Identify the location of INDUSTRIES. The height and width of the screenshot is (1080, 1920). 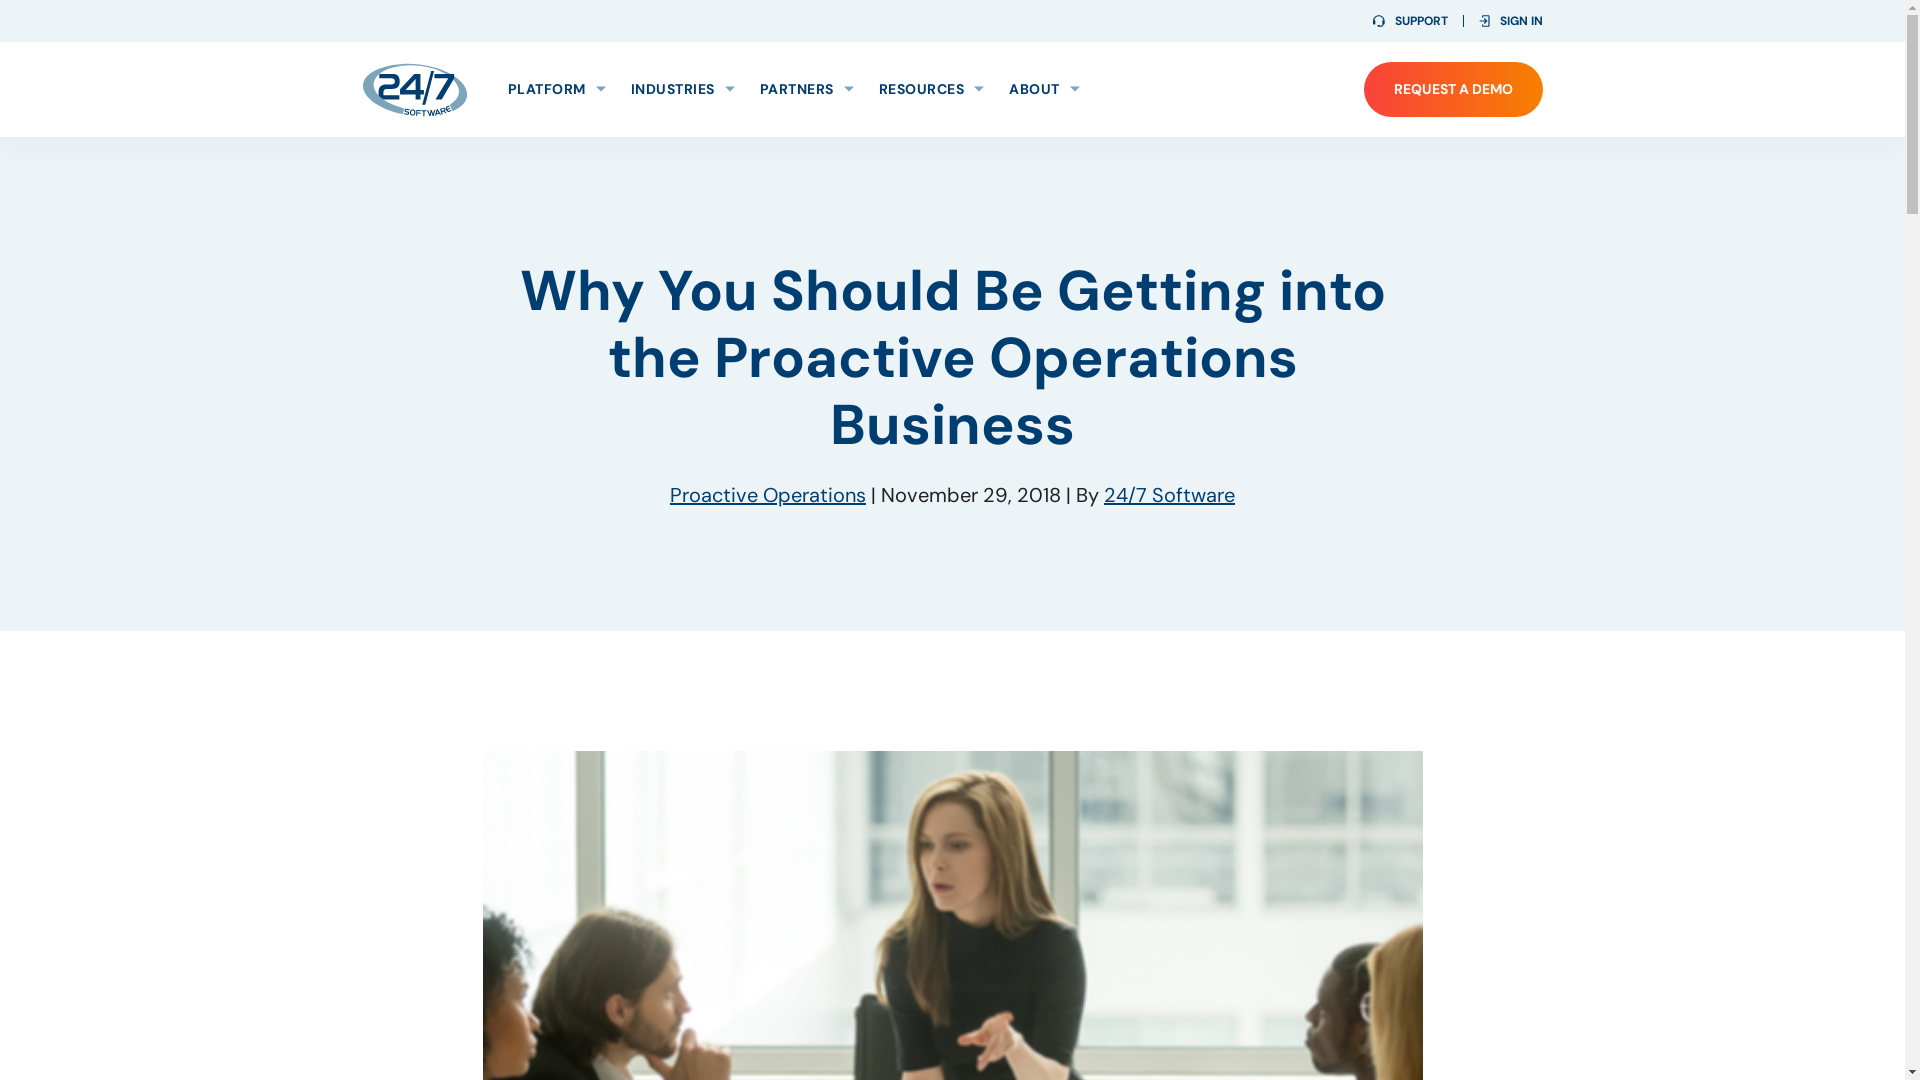
(682, 90).